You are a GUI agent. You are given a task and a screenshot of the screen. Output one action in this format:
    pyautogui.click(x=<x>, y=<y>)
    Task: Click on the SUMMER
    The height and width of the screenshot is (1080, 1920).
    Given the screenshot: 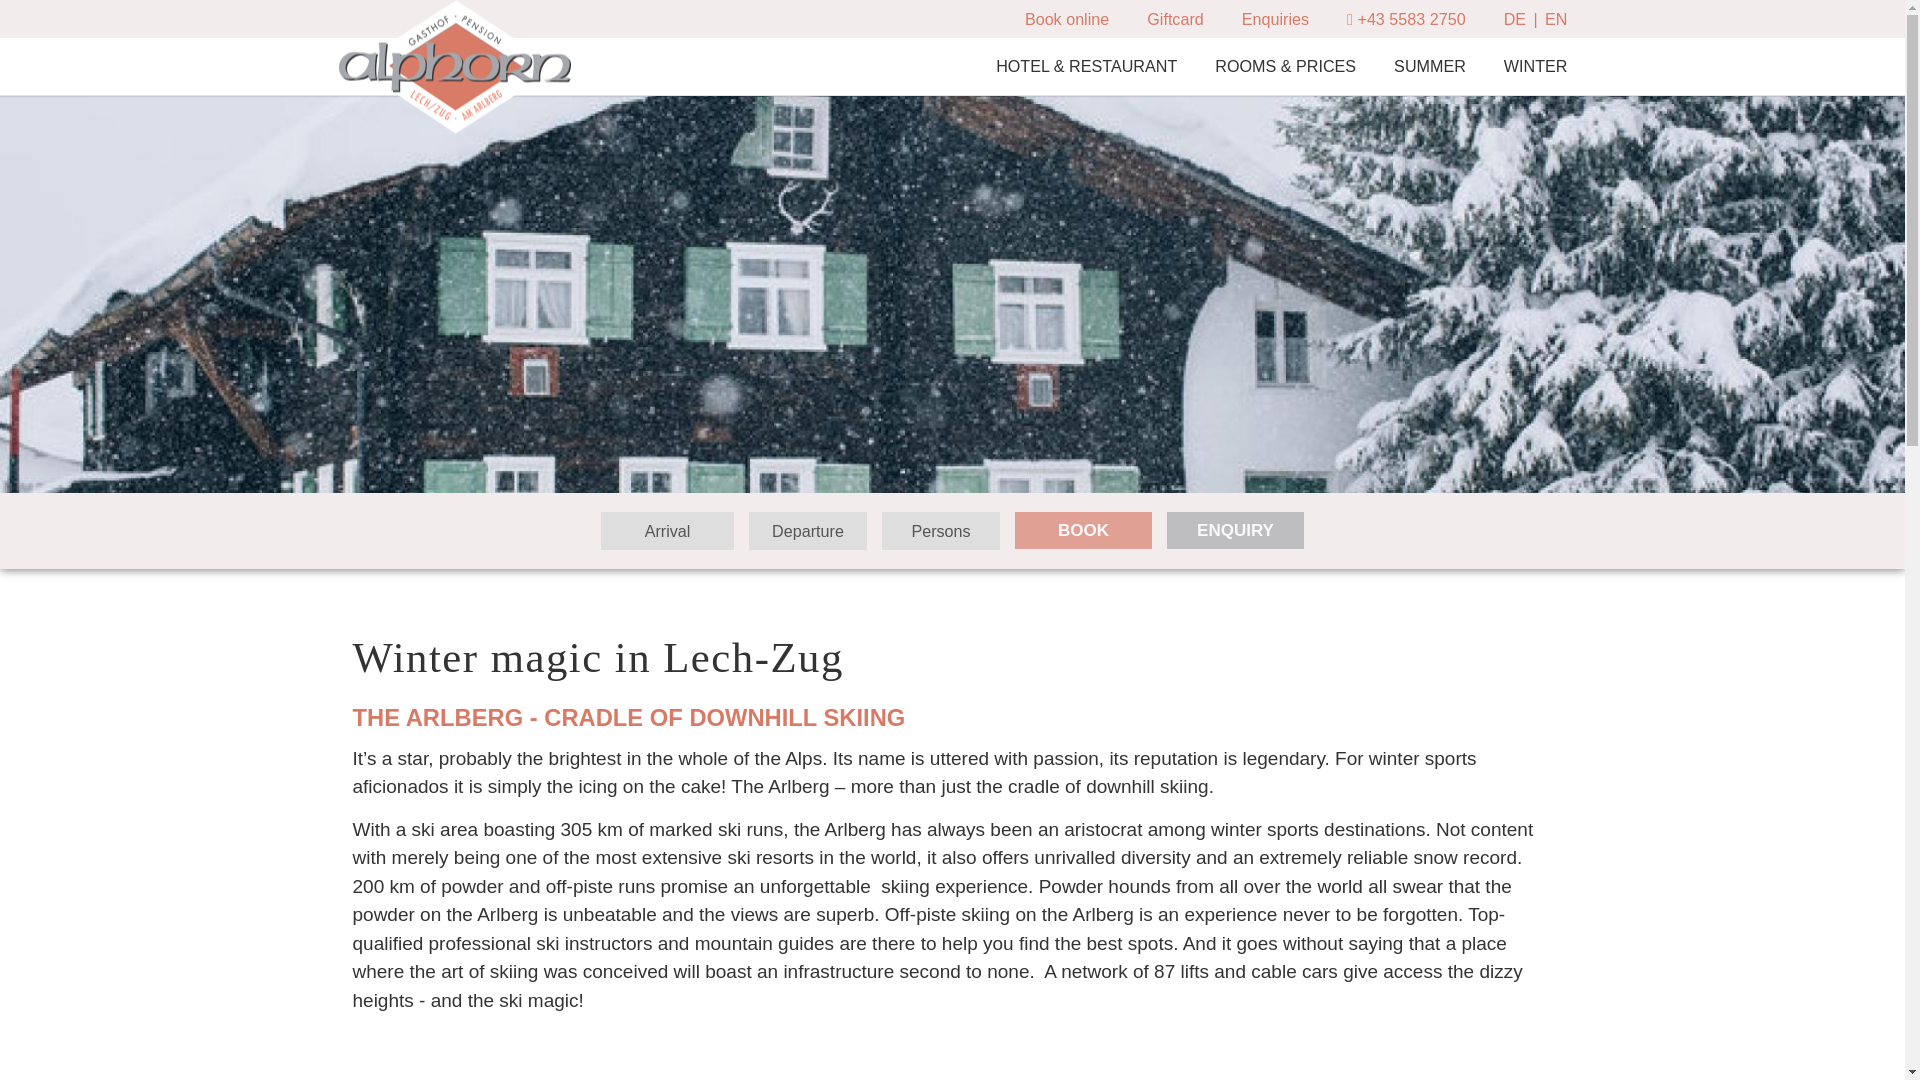 What is the action you would take?
    pyautogui.click(x=1430, y=66)
    